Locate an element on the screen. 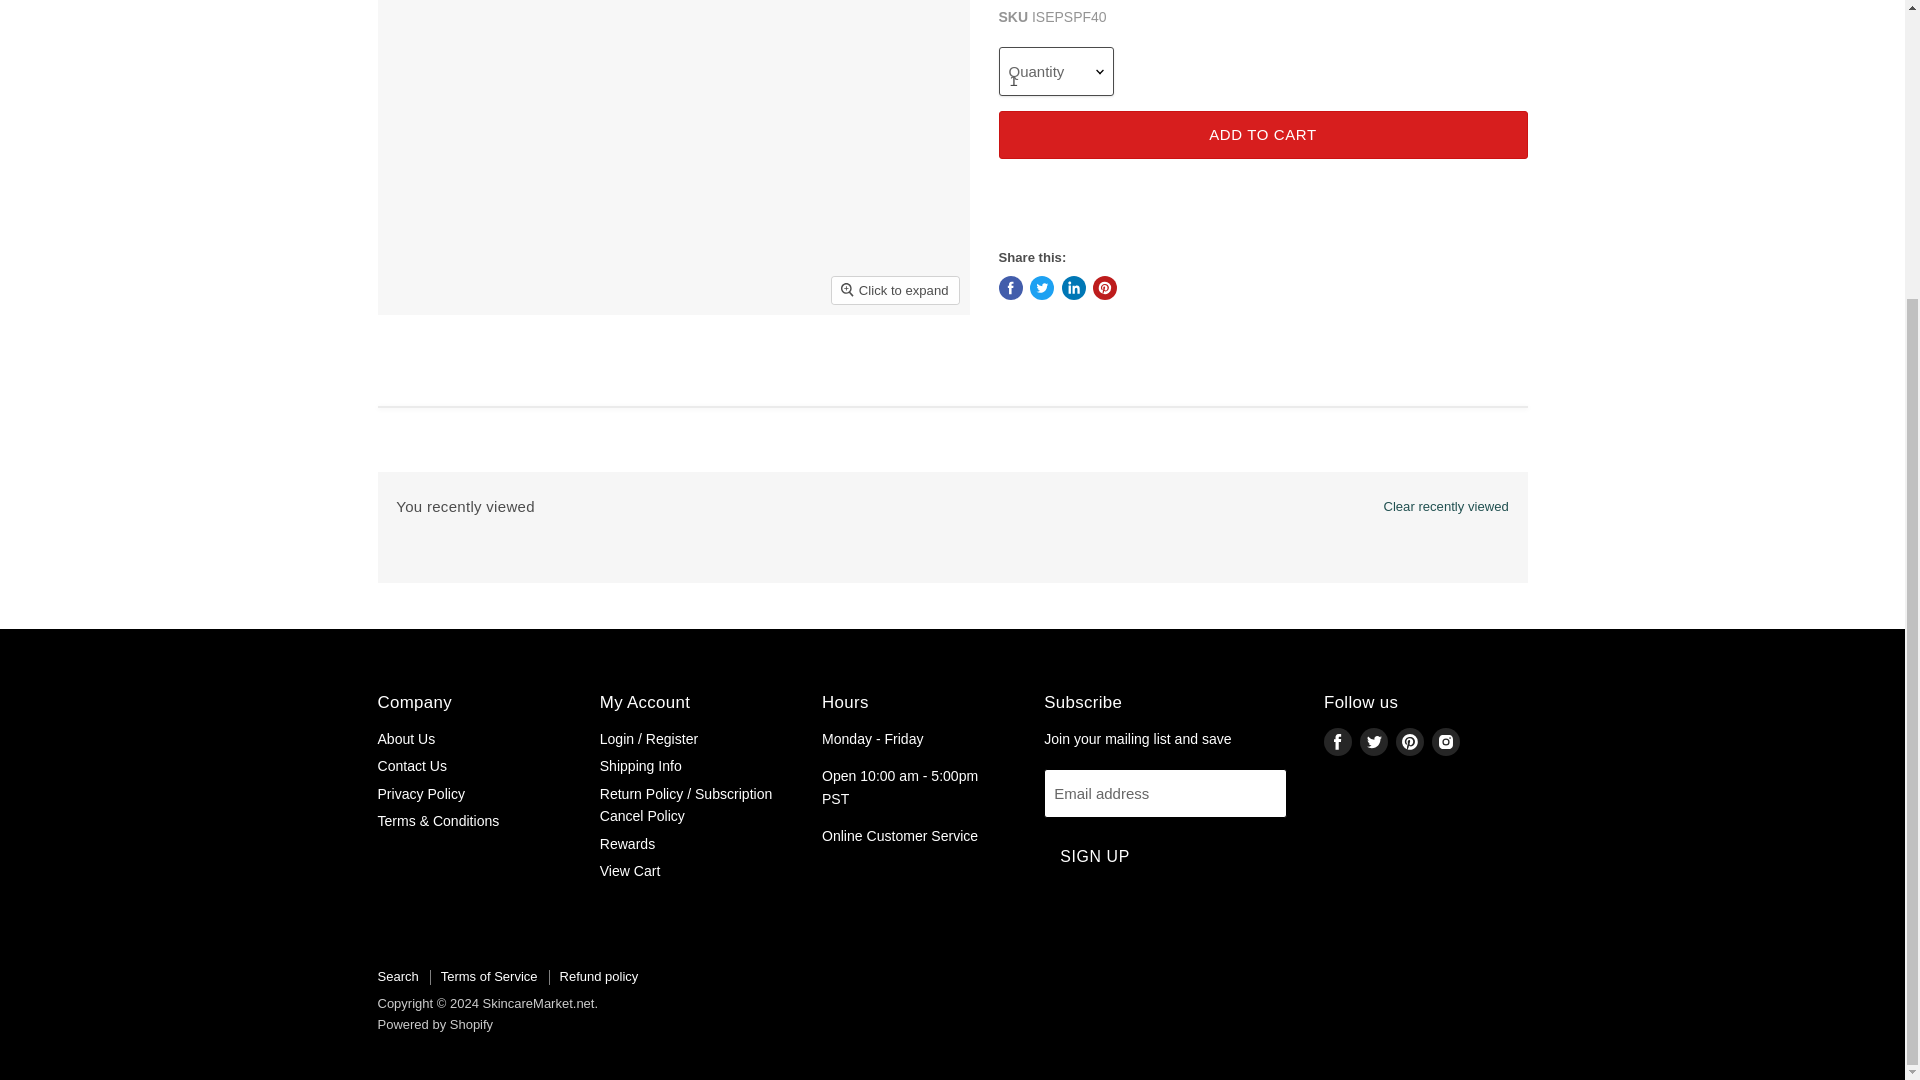  Twitter is located at coordinates (1374, 742).